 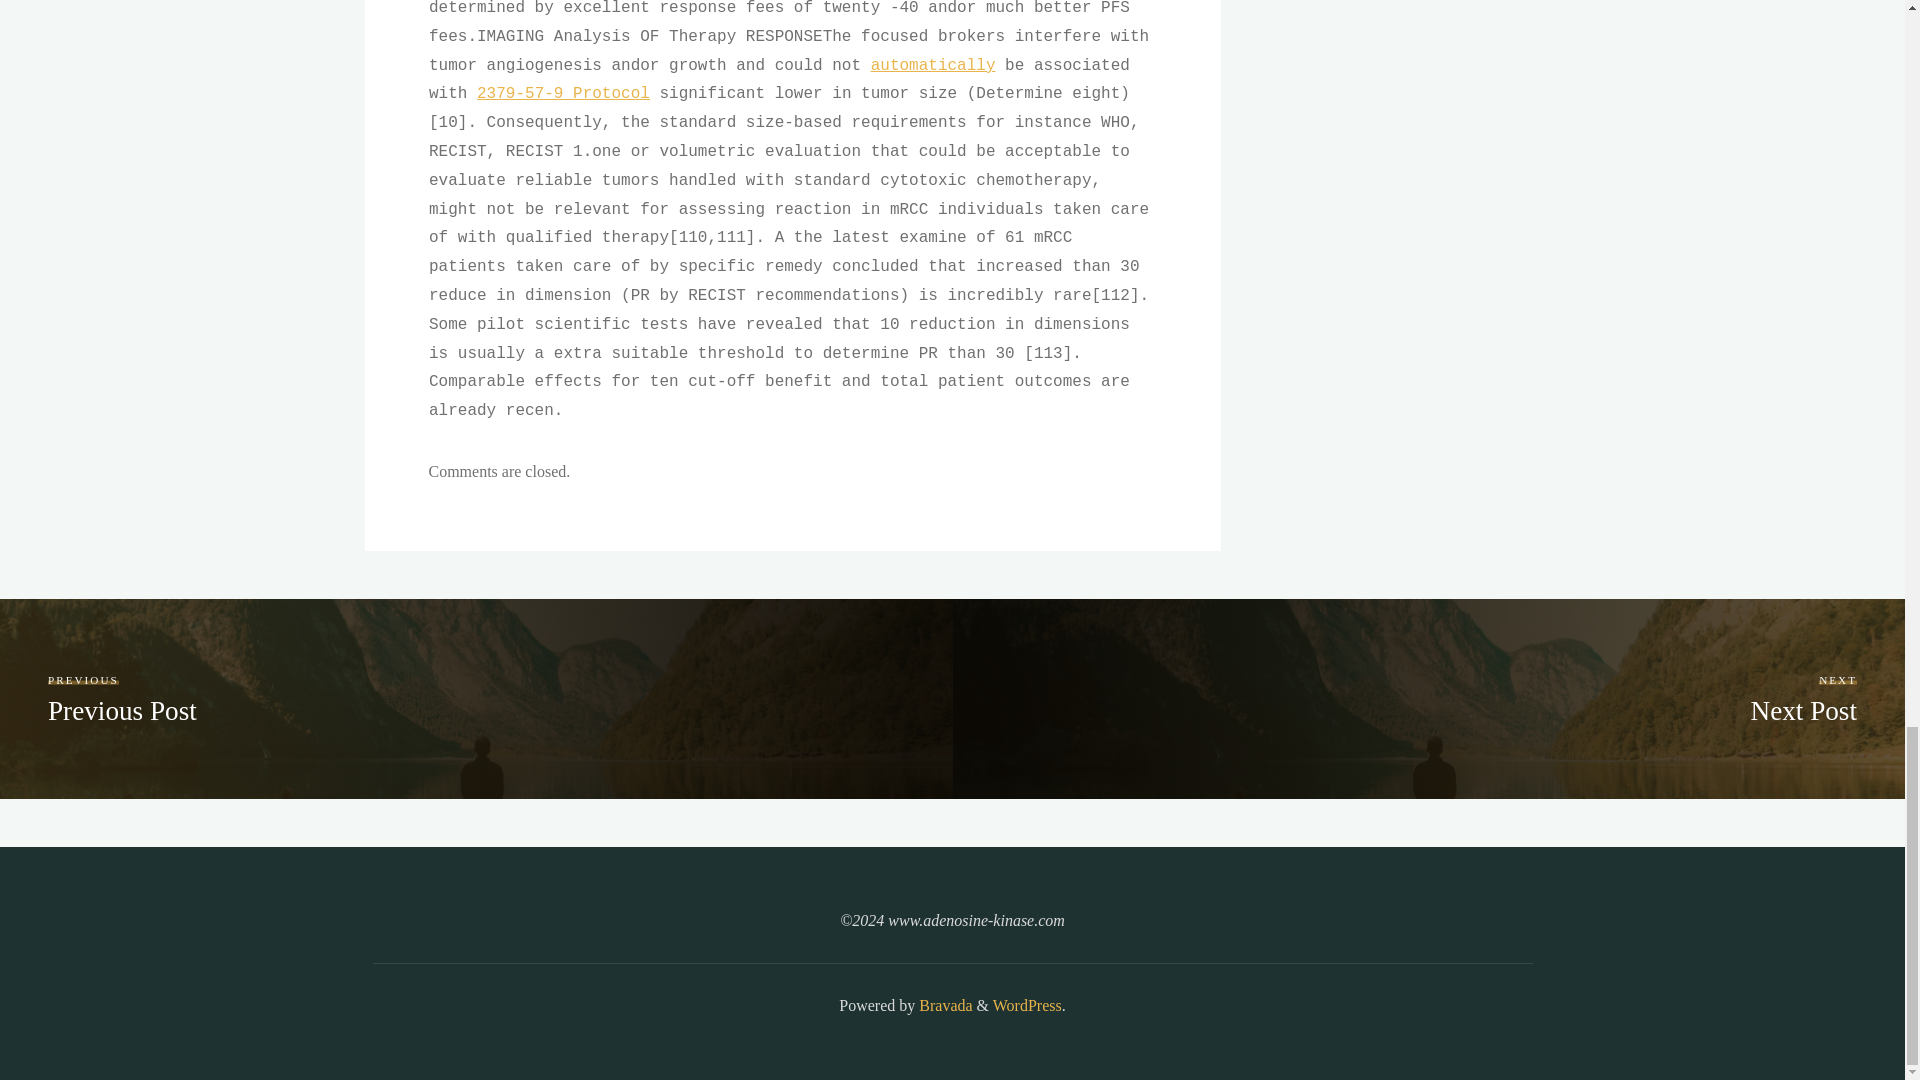 What do you see at coordinates (1802, 698) in the screenshot?
I see `Semantic Personal Publishing Platform` at bounding box center [1802, 698].